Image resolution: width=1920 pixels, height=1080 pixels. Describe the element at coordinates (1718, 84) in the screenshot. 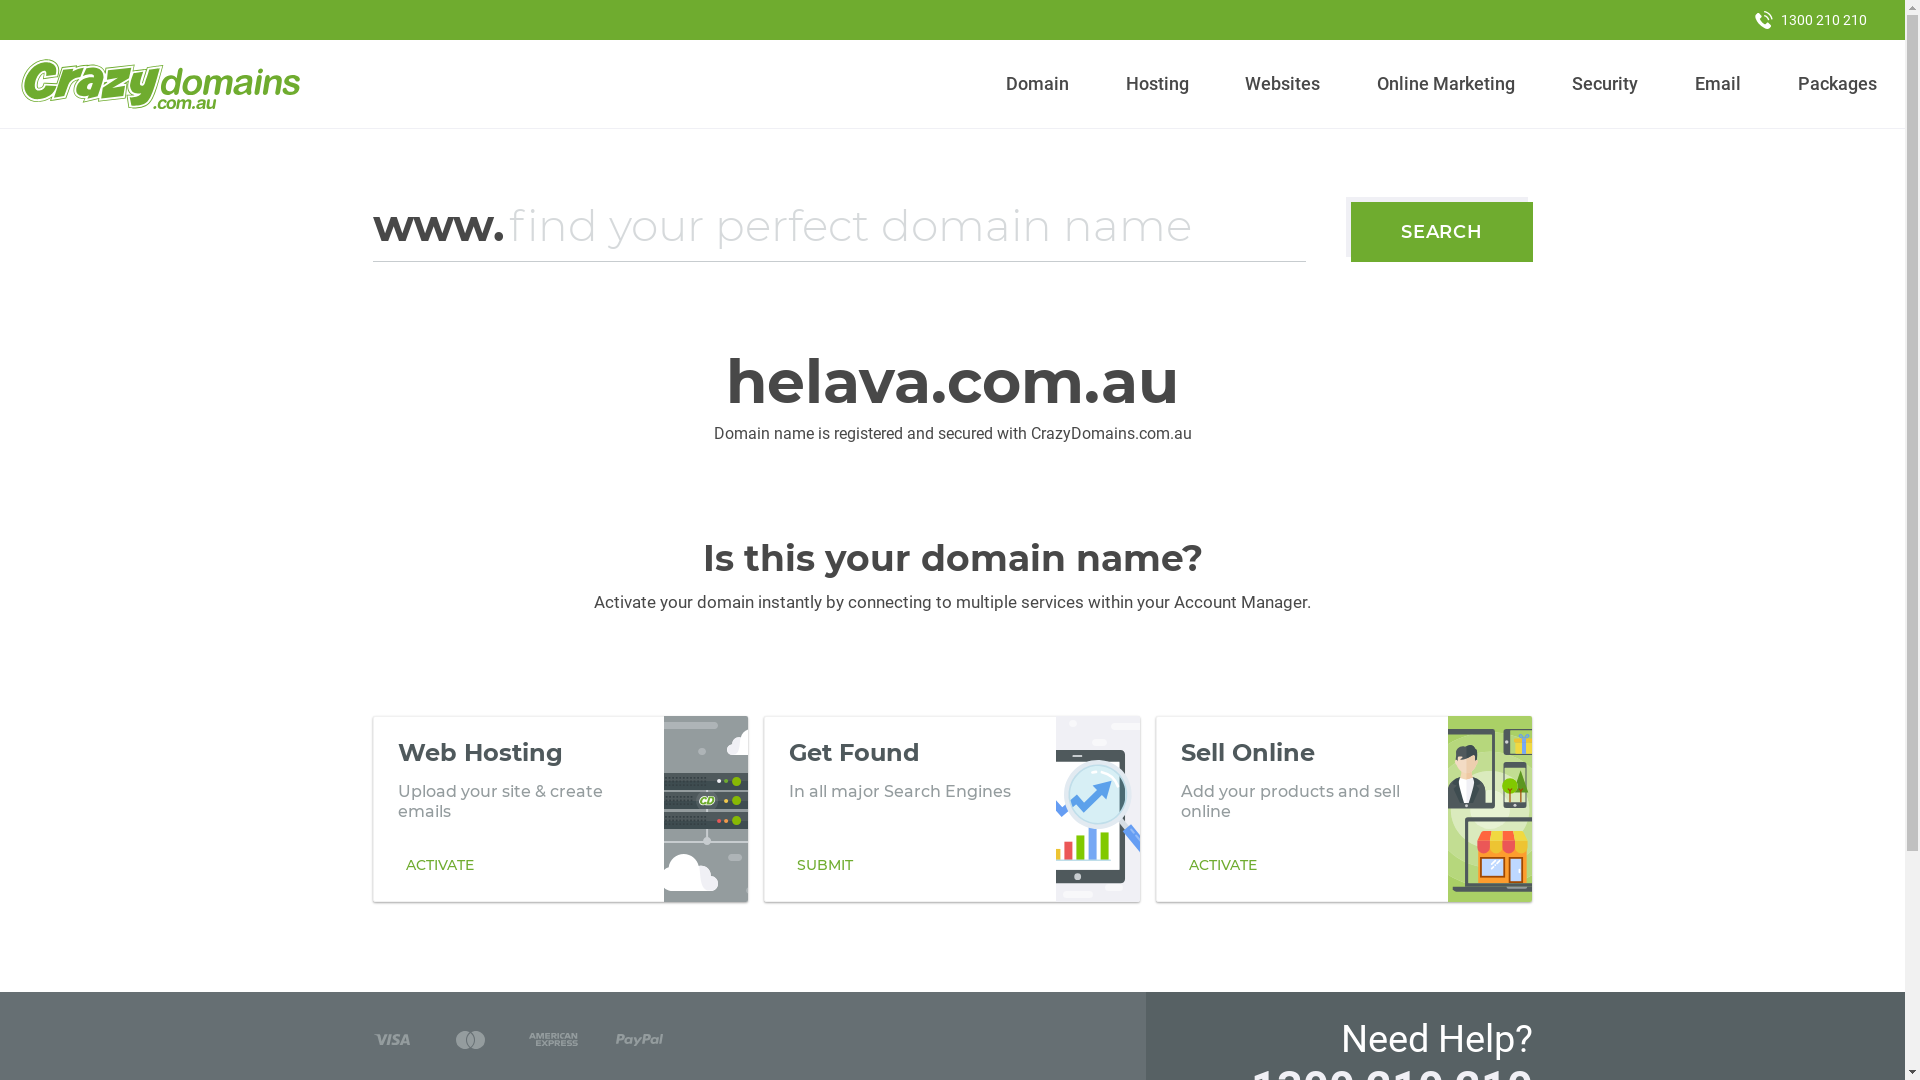

I see `Email` at that location.